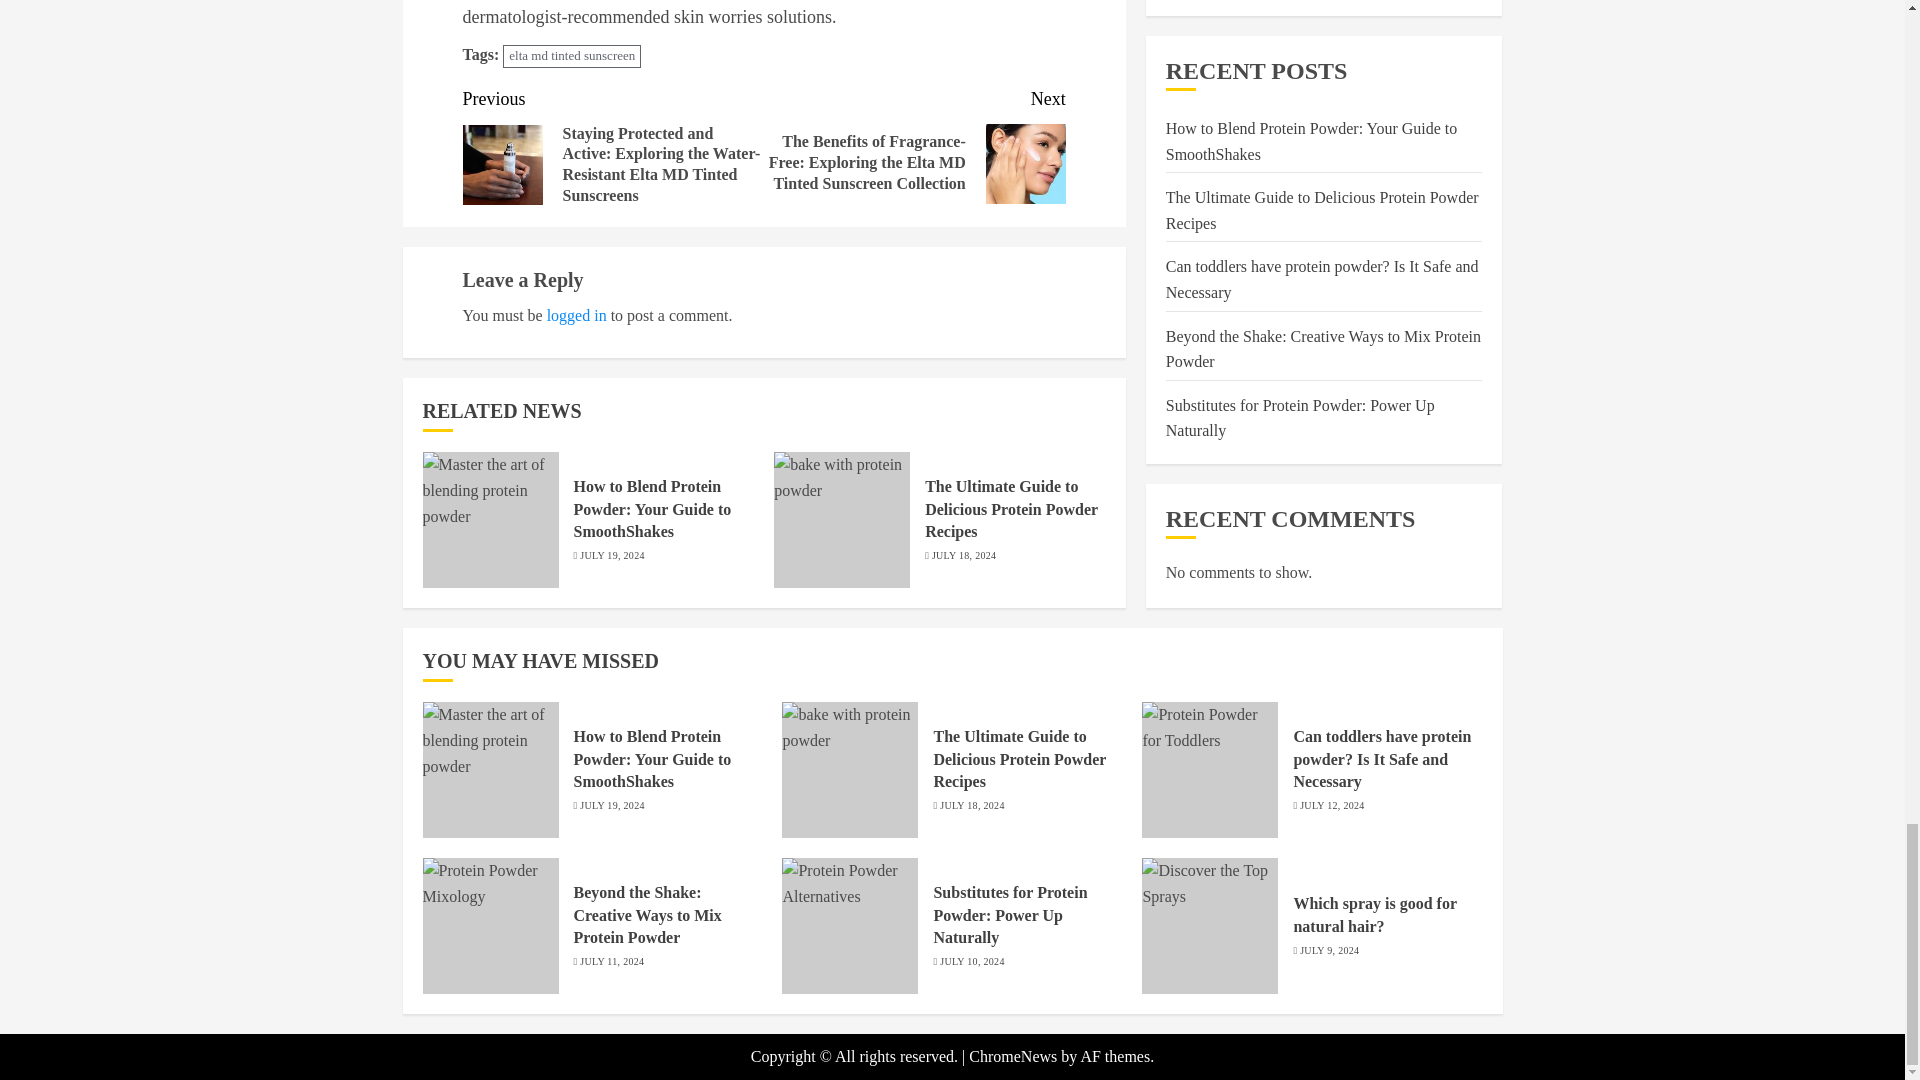 This screenshot has width=1920, height=1080. What do you see at coordinates (572, 56) in the screenshot?
I see `elta md tinted sunscreen` at bounding box center [572, 56].